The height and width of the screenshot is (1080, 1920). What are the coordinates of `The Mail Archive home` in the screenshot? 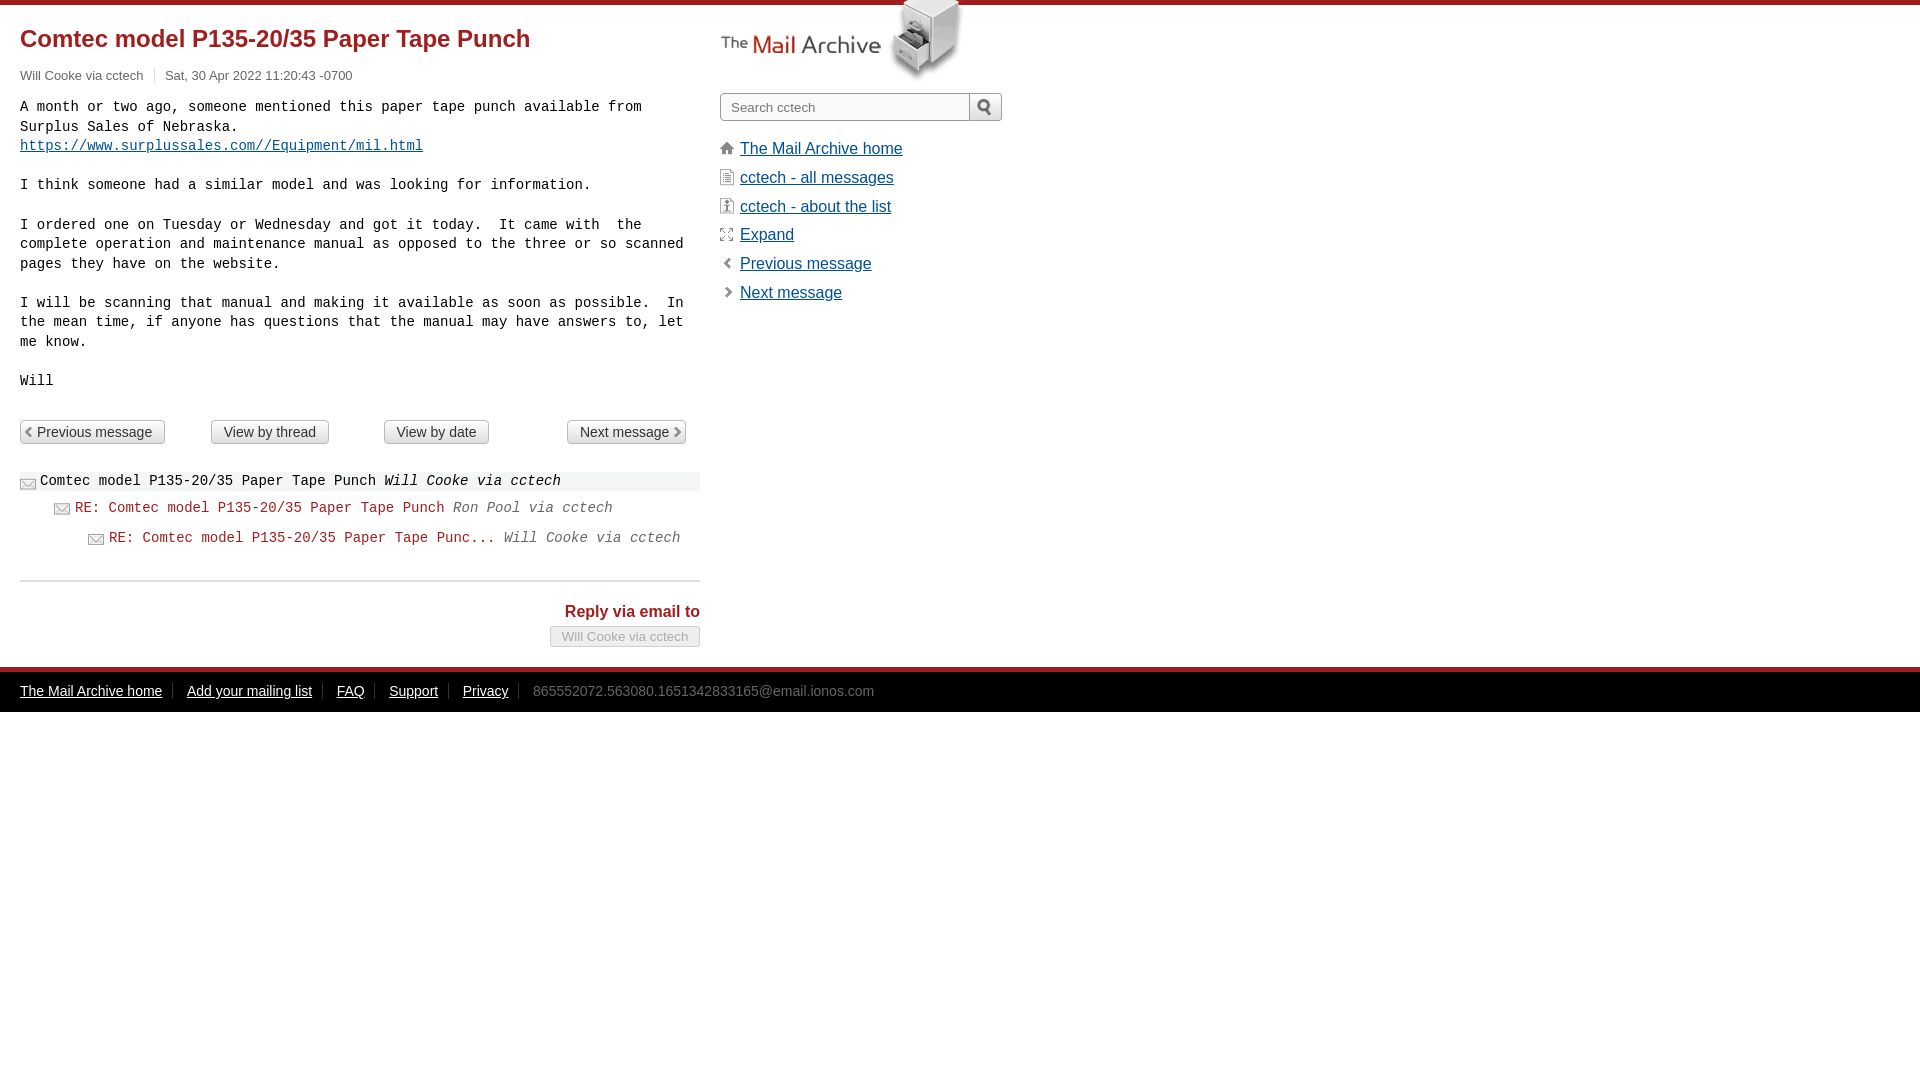 It's located at (90, 690).